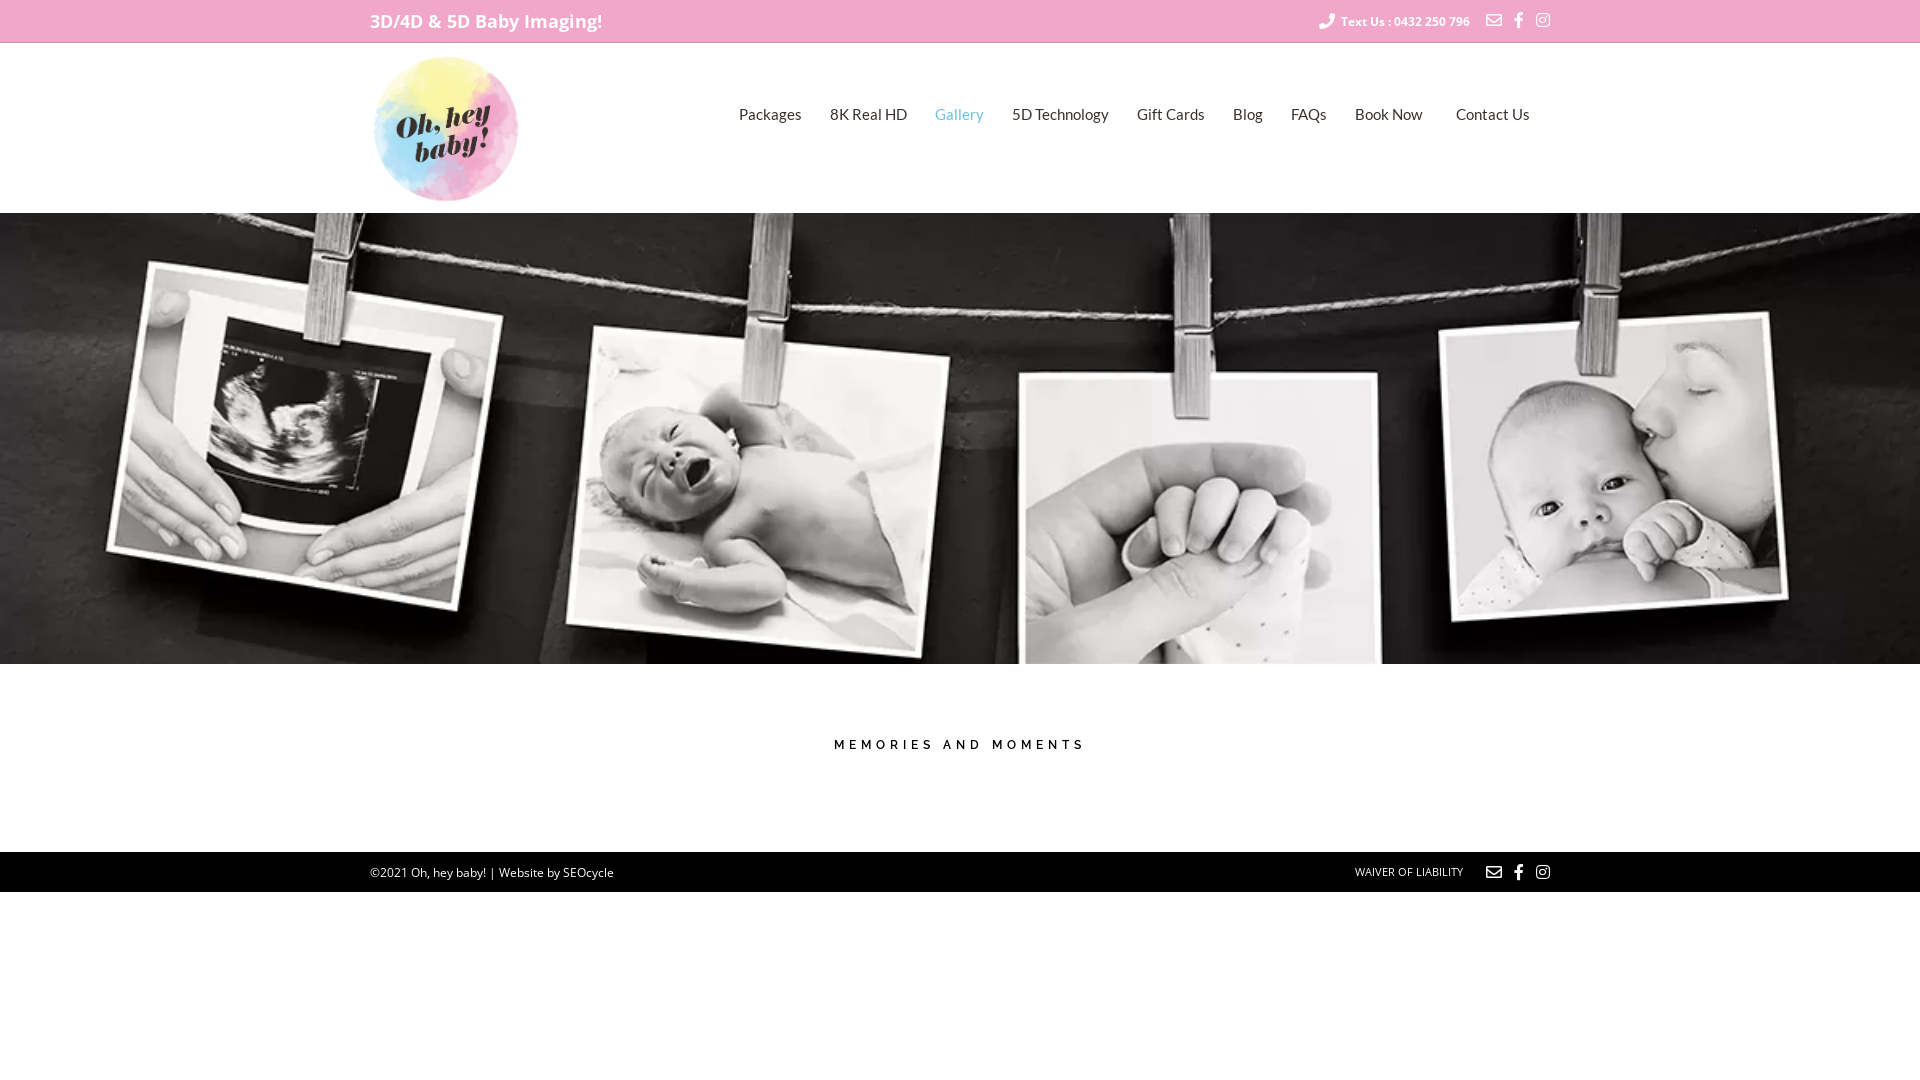 Image resolution: width=1920 pixels, height=1080 pixels. Describe the element at coordinates (770, 117) in the screenshot. I see `Packages` at that location.